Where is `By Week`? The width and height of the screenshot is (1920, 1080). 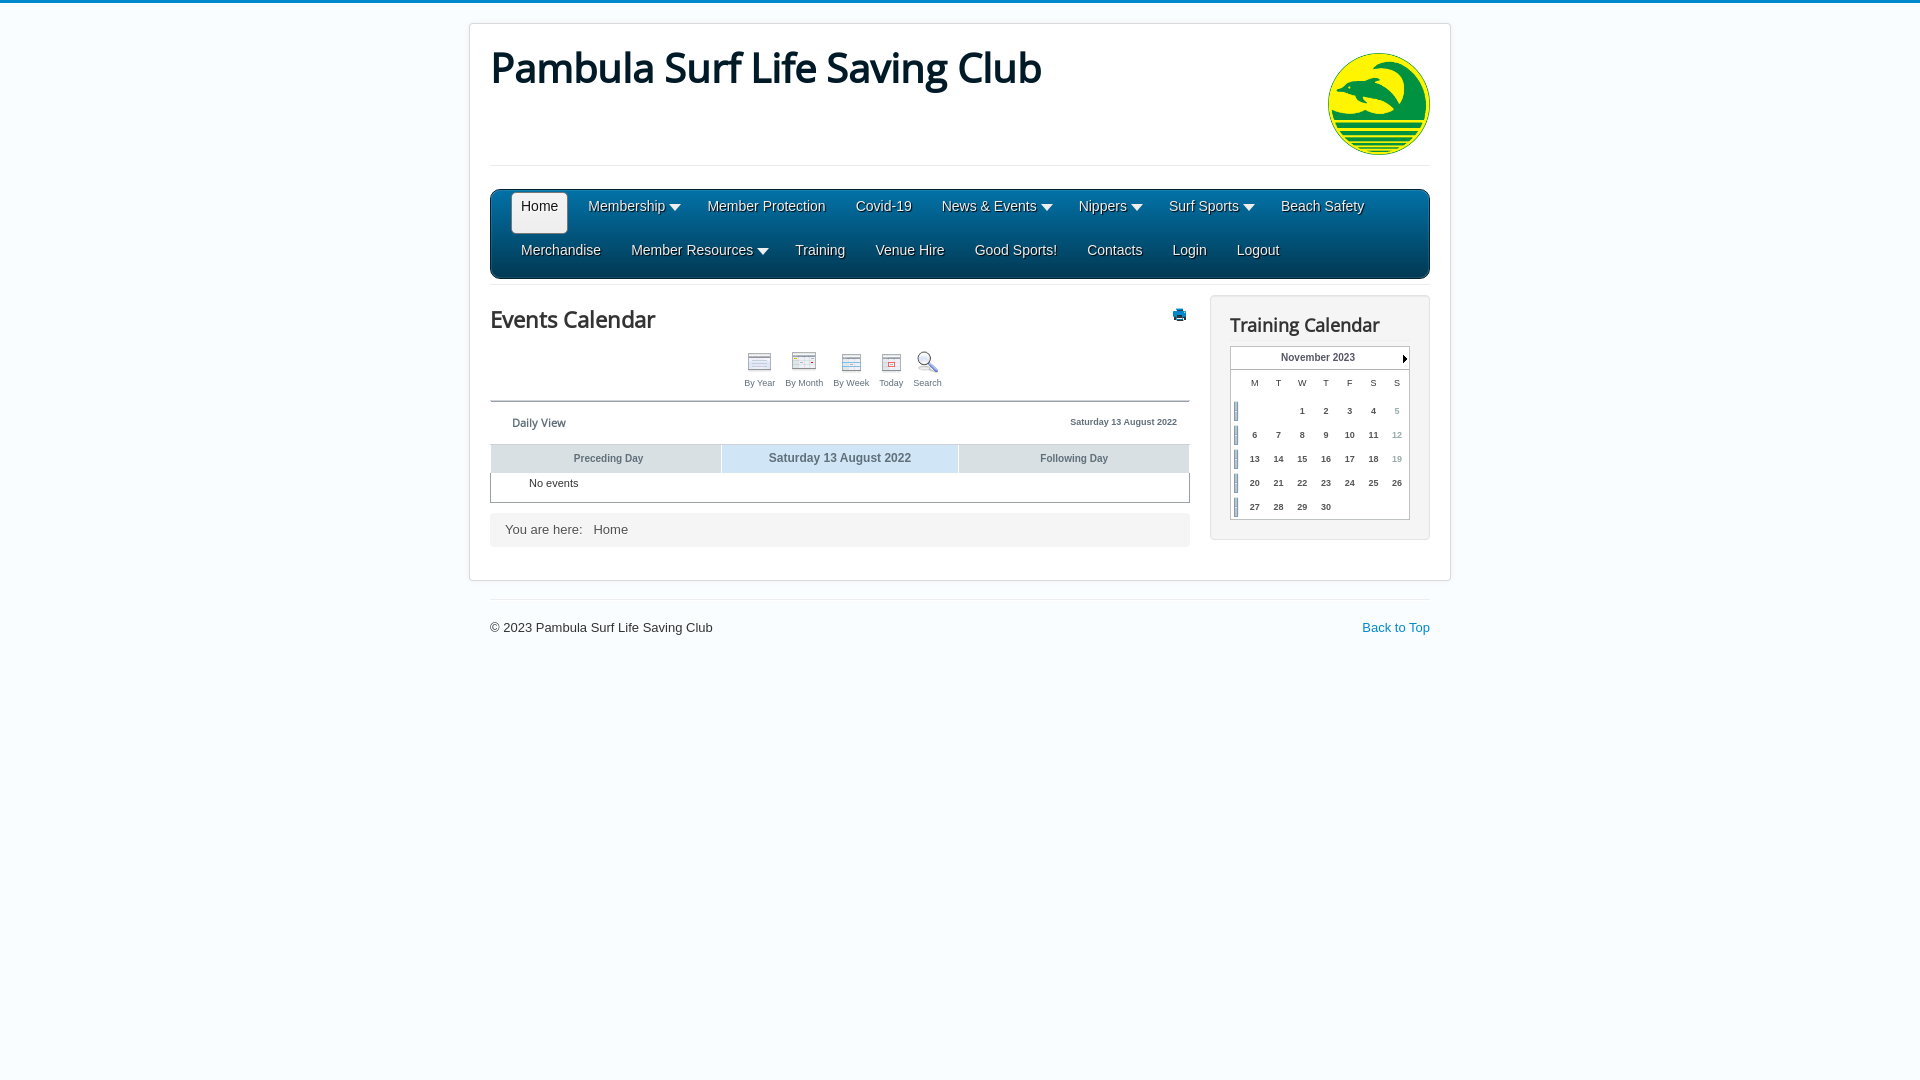
By Week is located at coordinates (851, 372).